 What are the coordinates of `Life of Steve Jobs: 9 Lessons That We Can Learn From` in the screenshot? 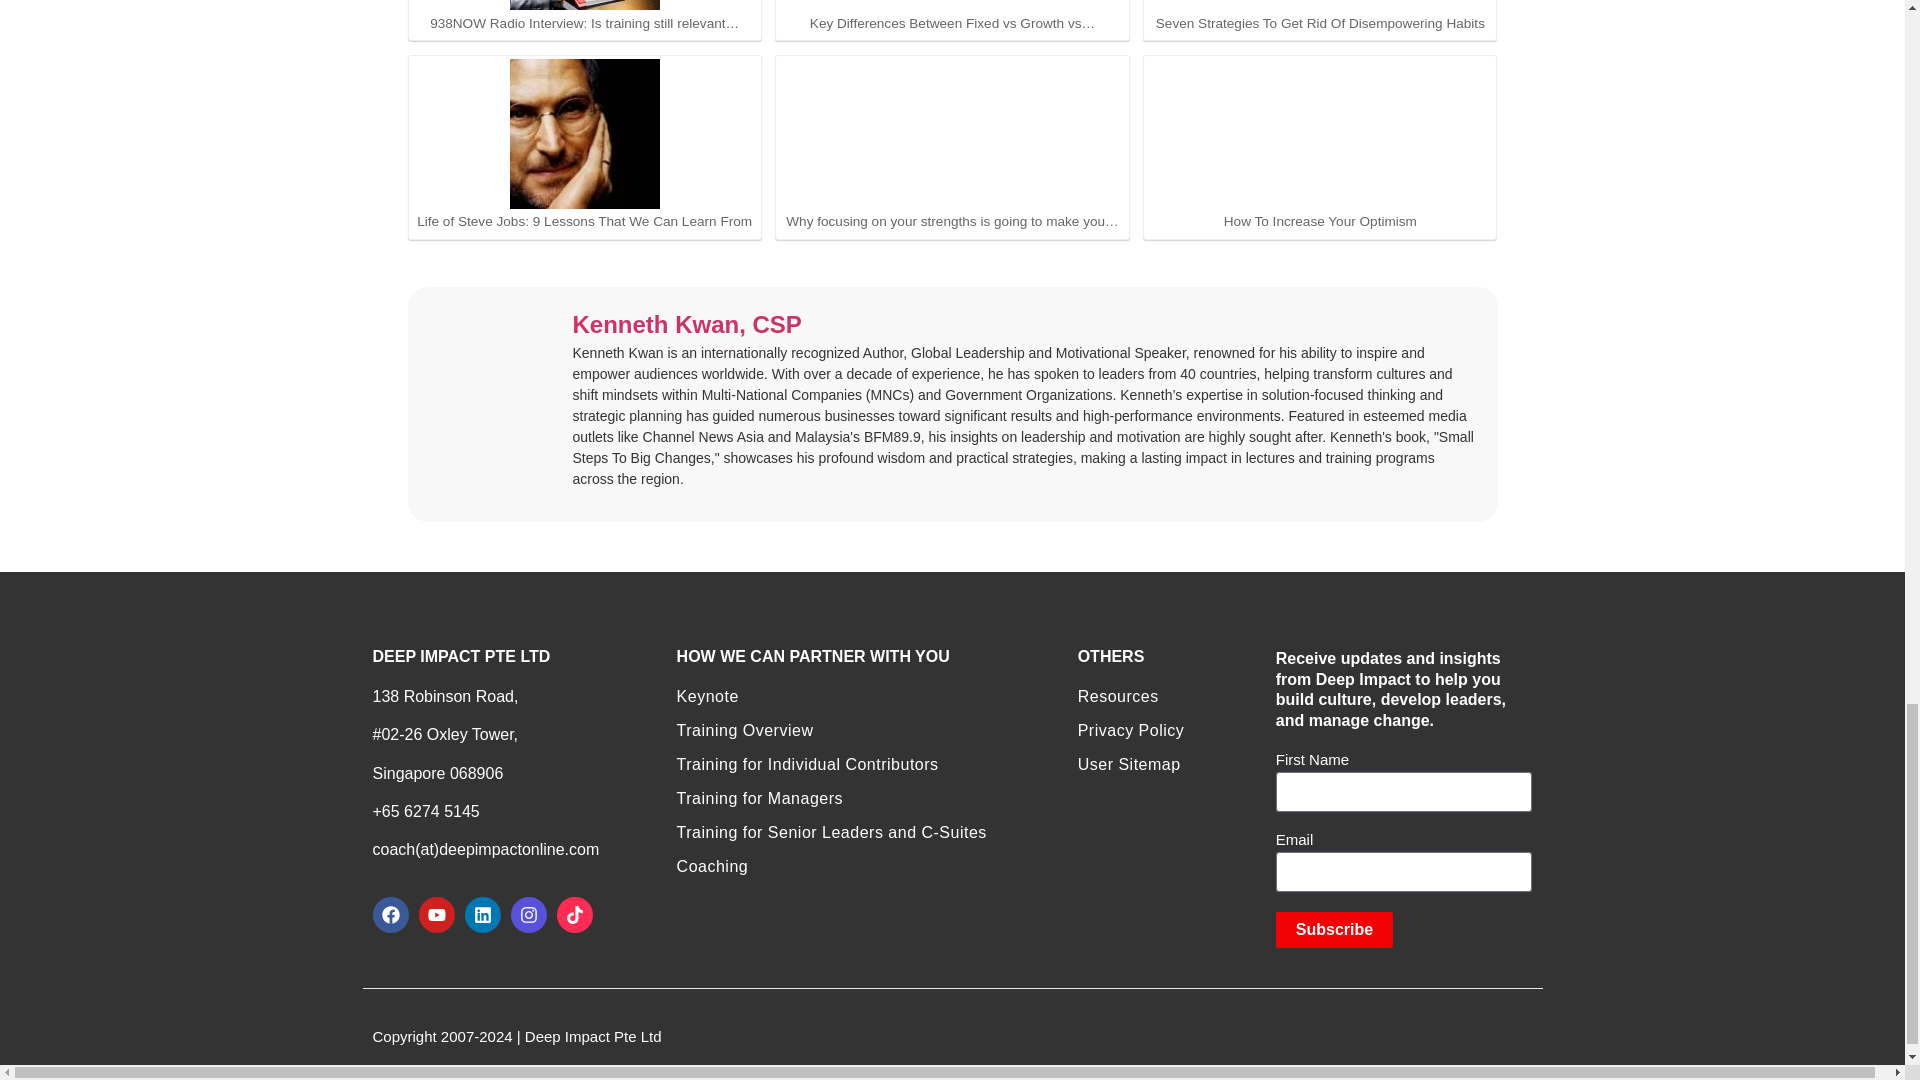 It's located at (585, 146).